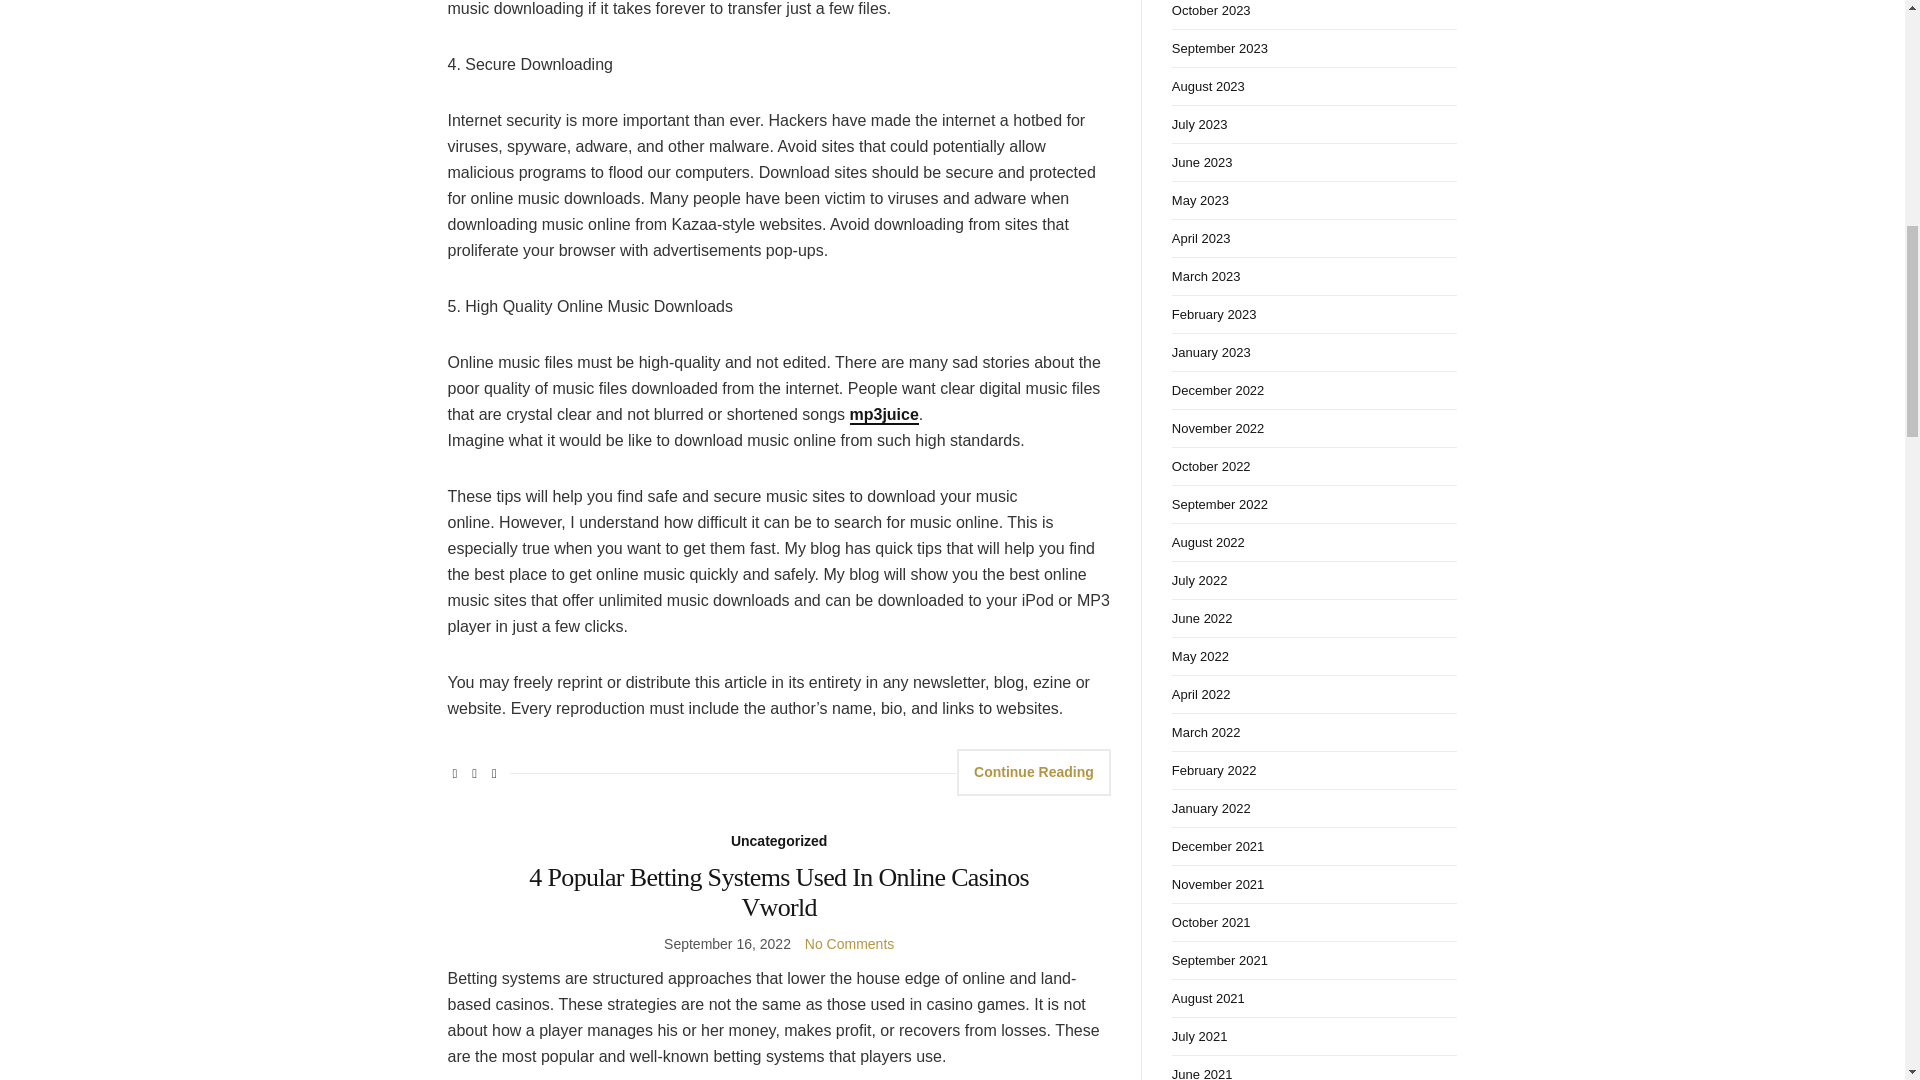  I want to click on Continue Reading, so click(1034, 772).